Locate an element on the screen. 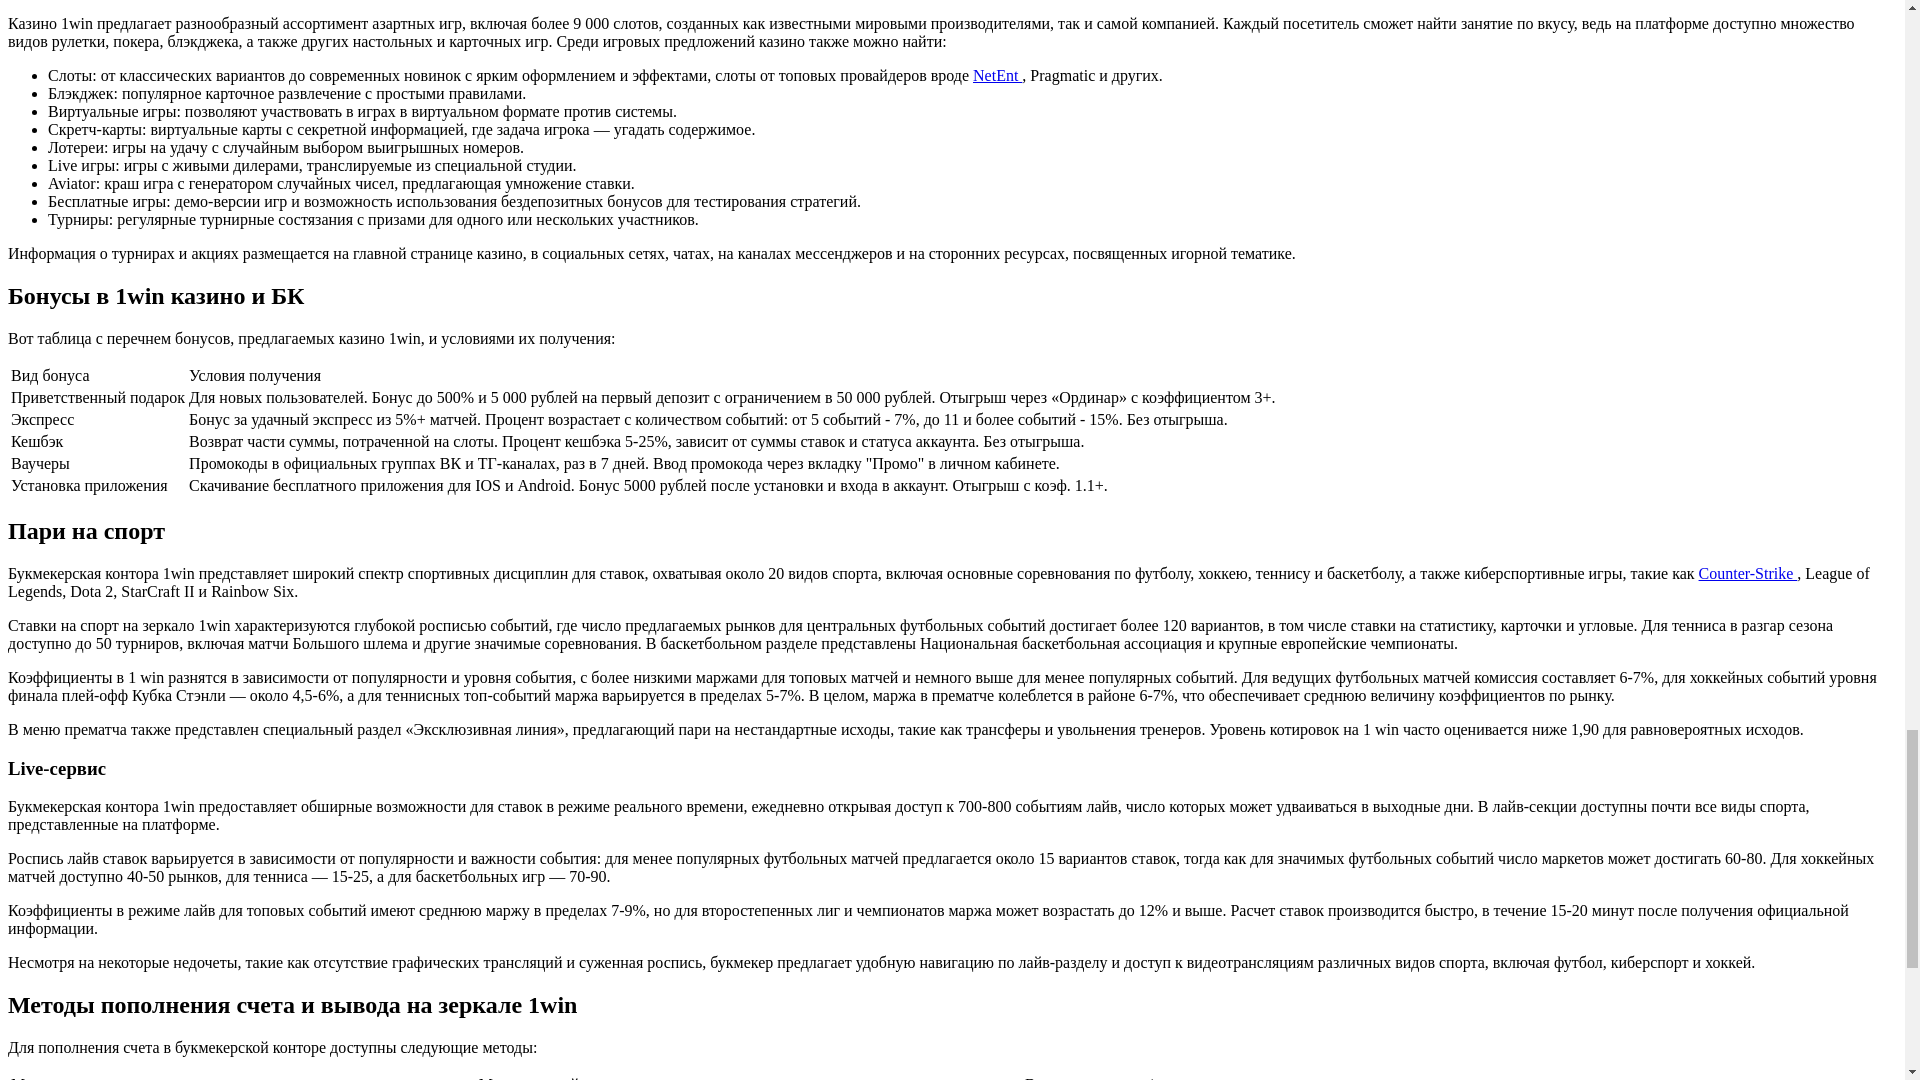  Counter-Strike is located at coordinates (1748, 573).